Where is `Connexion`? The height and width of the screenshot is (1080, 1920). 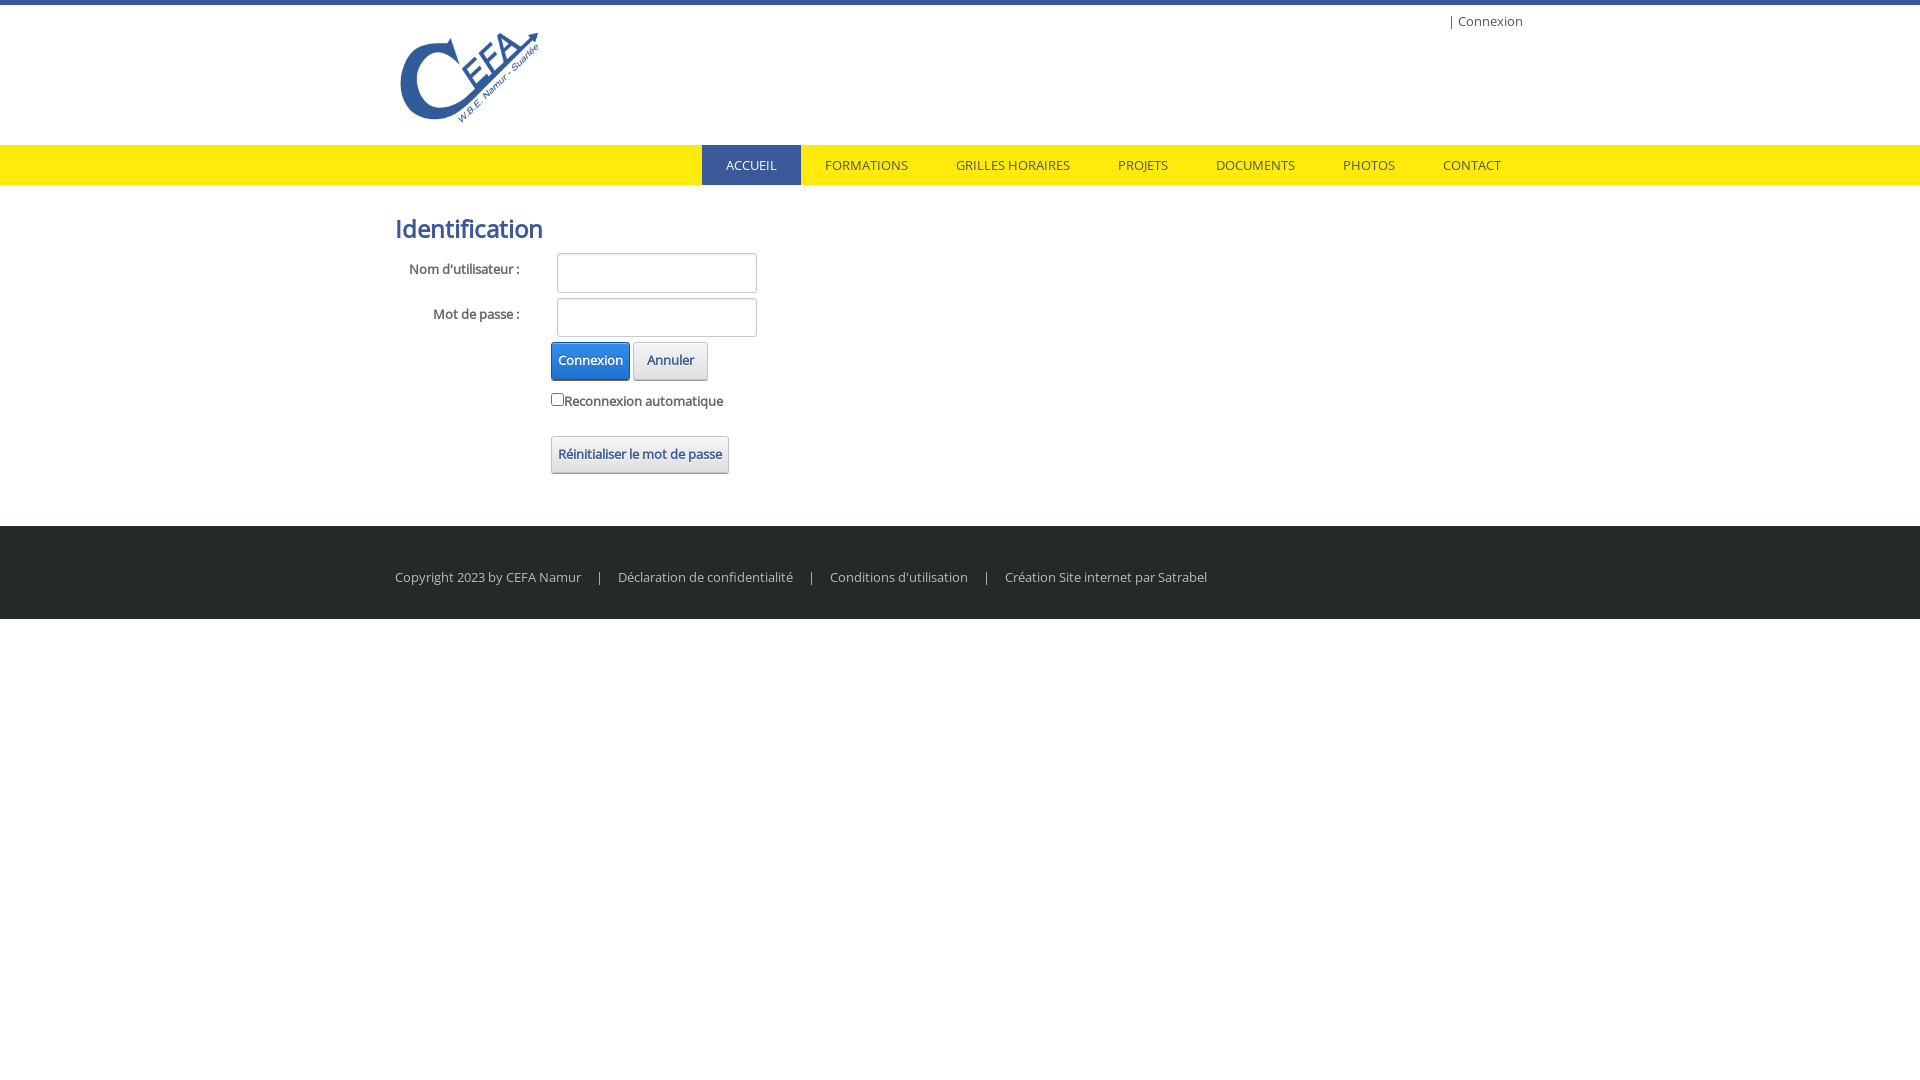
Connexion is located at coordinates (1490, 22).